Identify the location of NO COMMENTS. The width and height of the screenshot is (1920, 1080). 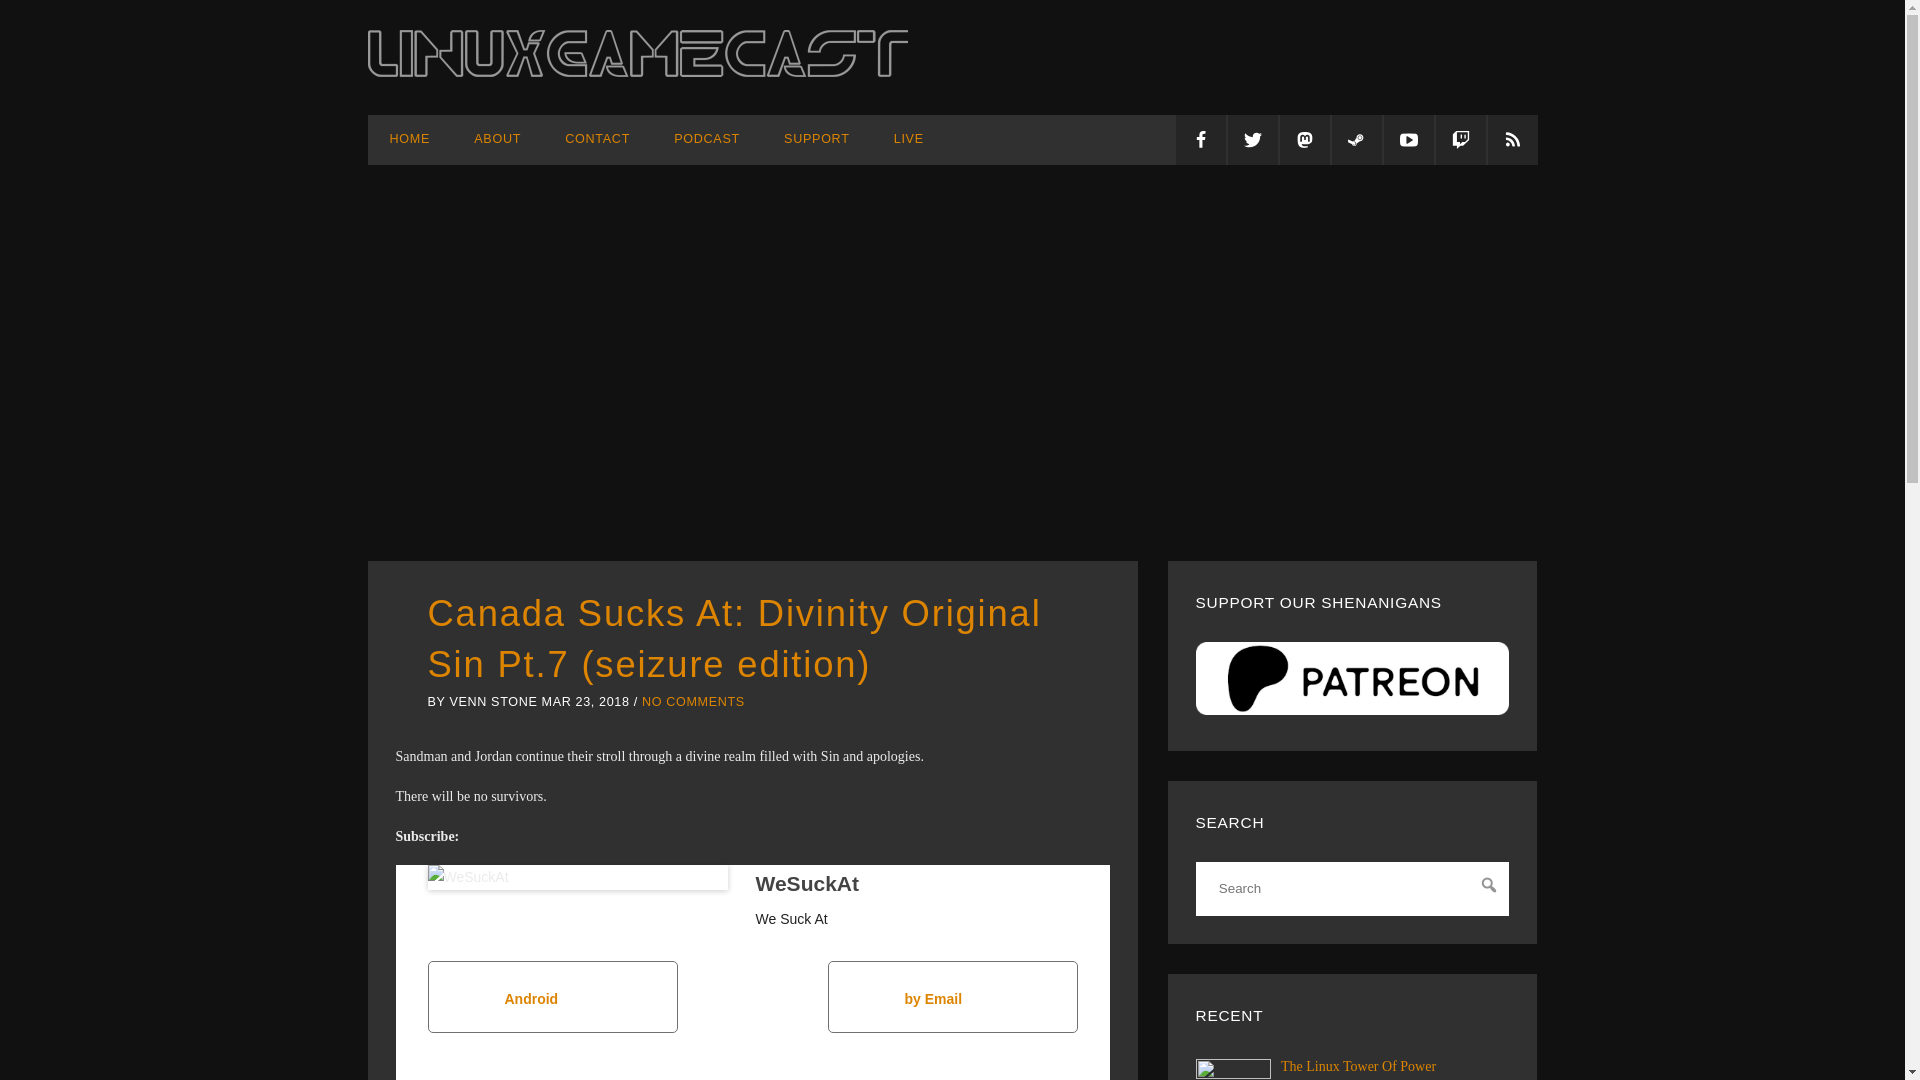
(692, 702).